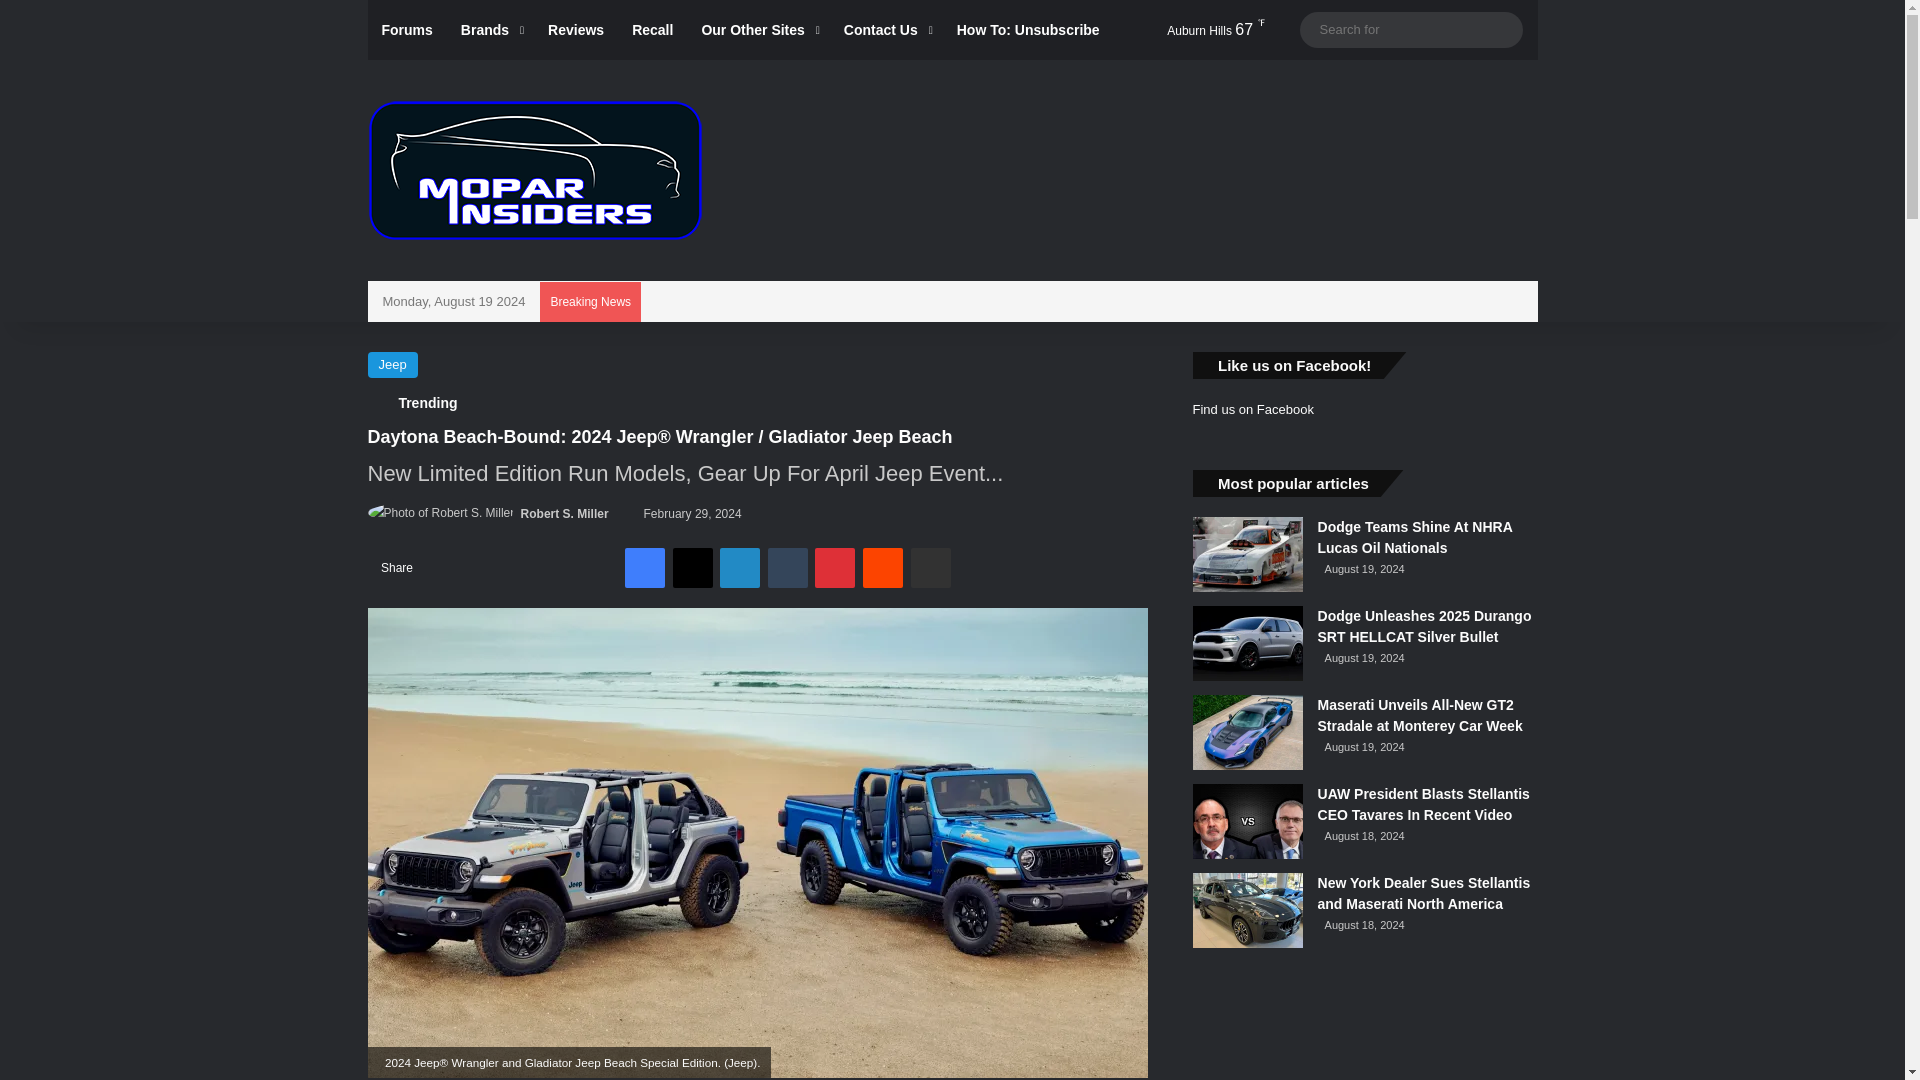 This screenshot has width=1920, height=1080. I want to click on Tumblr, so click(788, 567).